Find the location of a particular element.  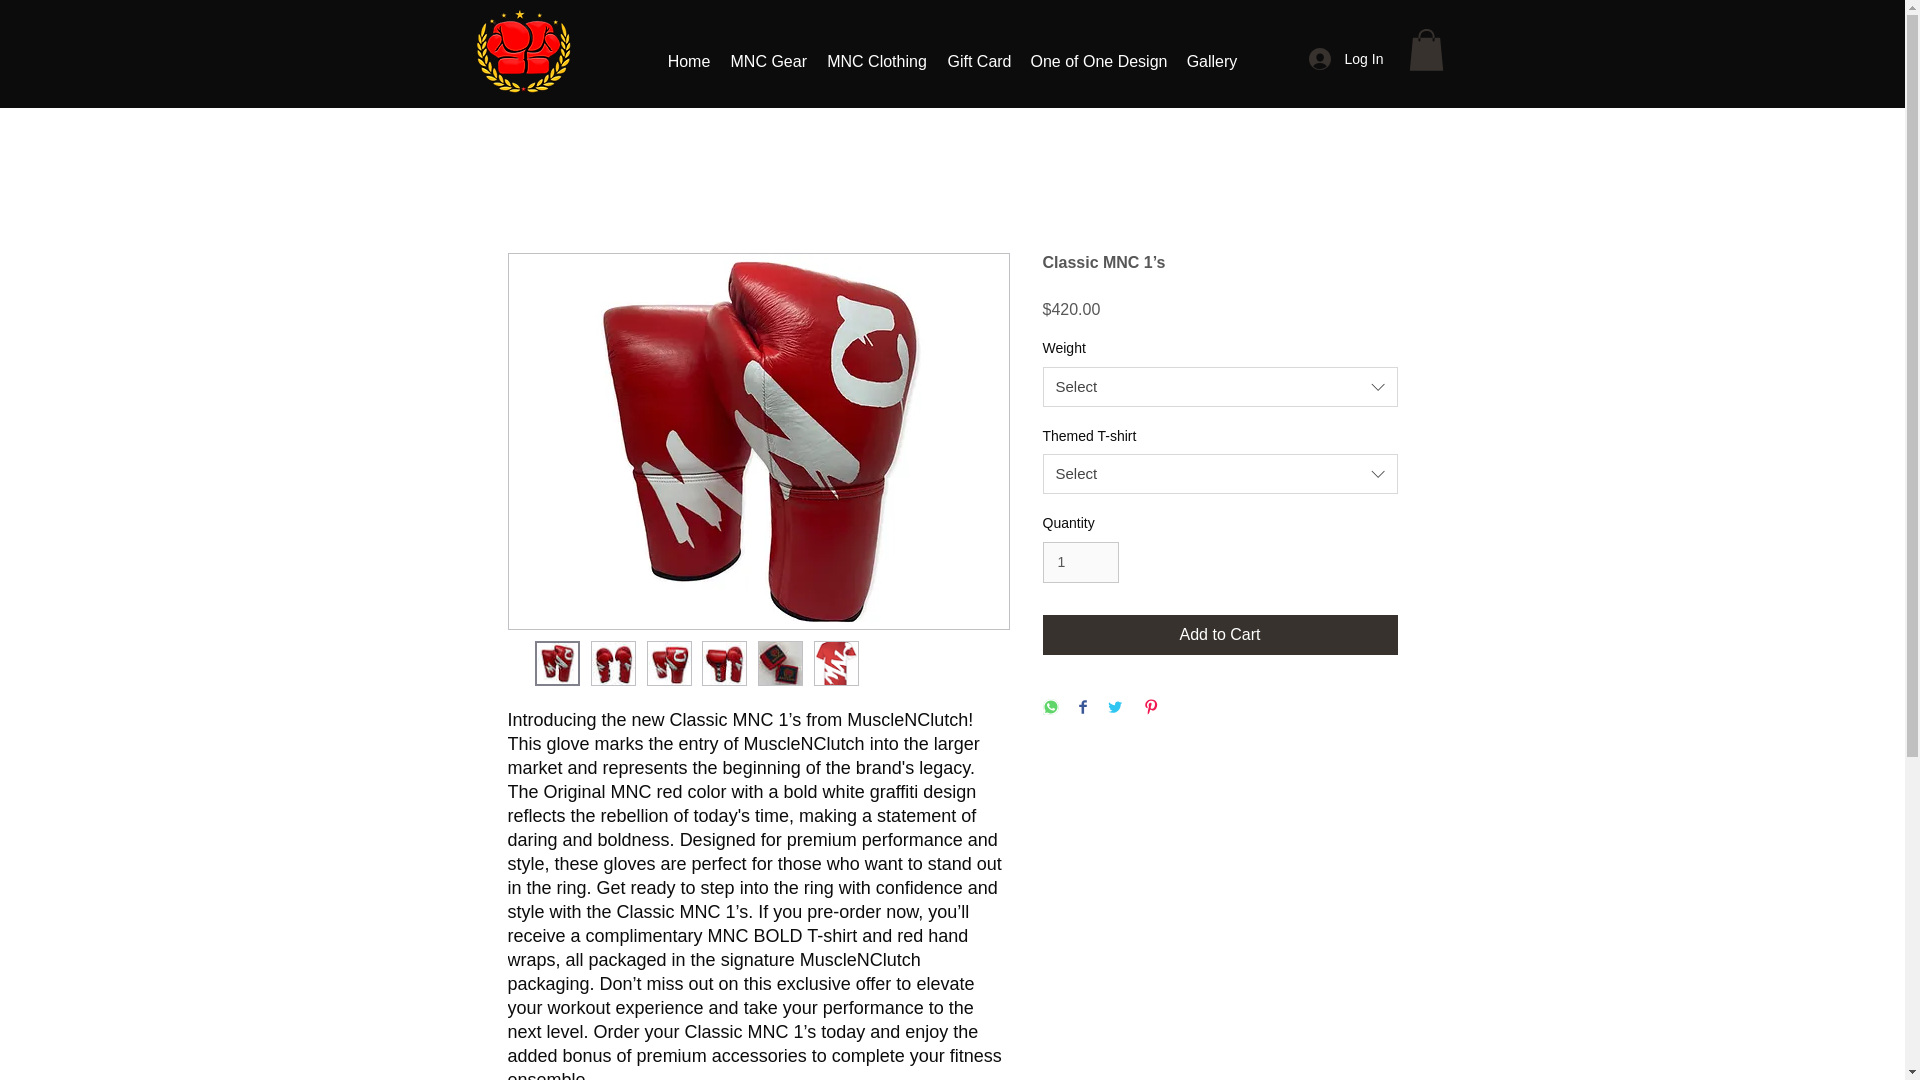

Log In is located at coordinates (1342, 59).